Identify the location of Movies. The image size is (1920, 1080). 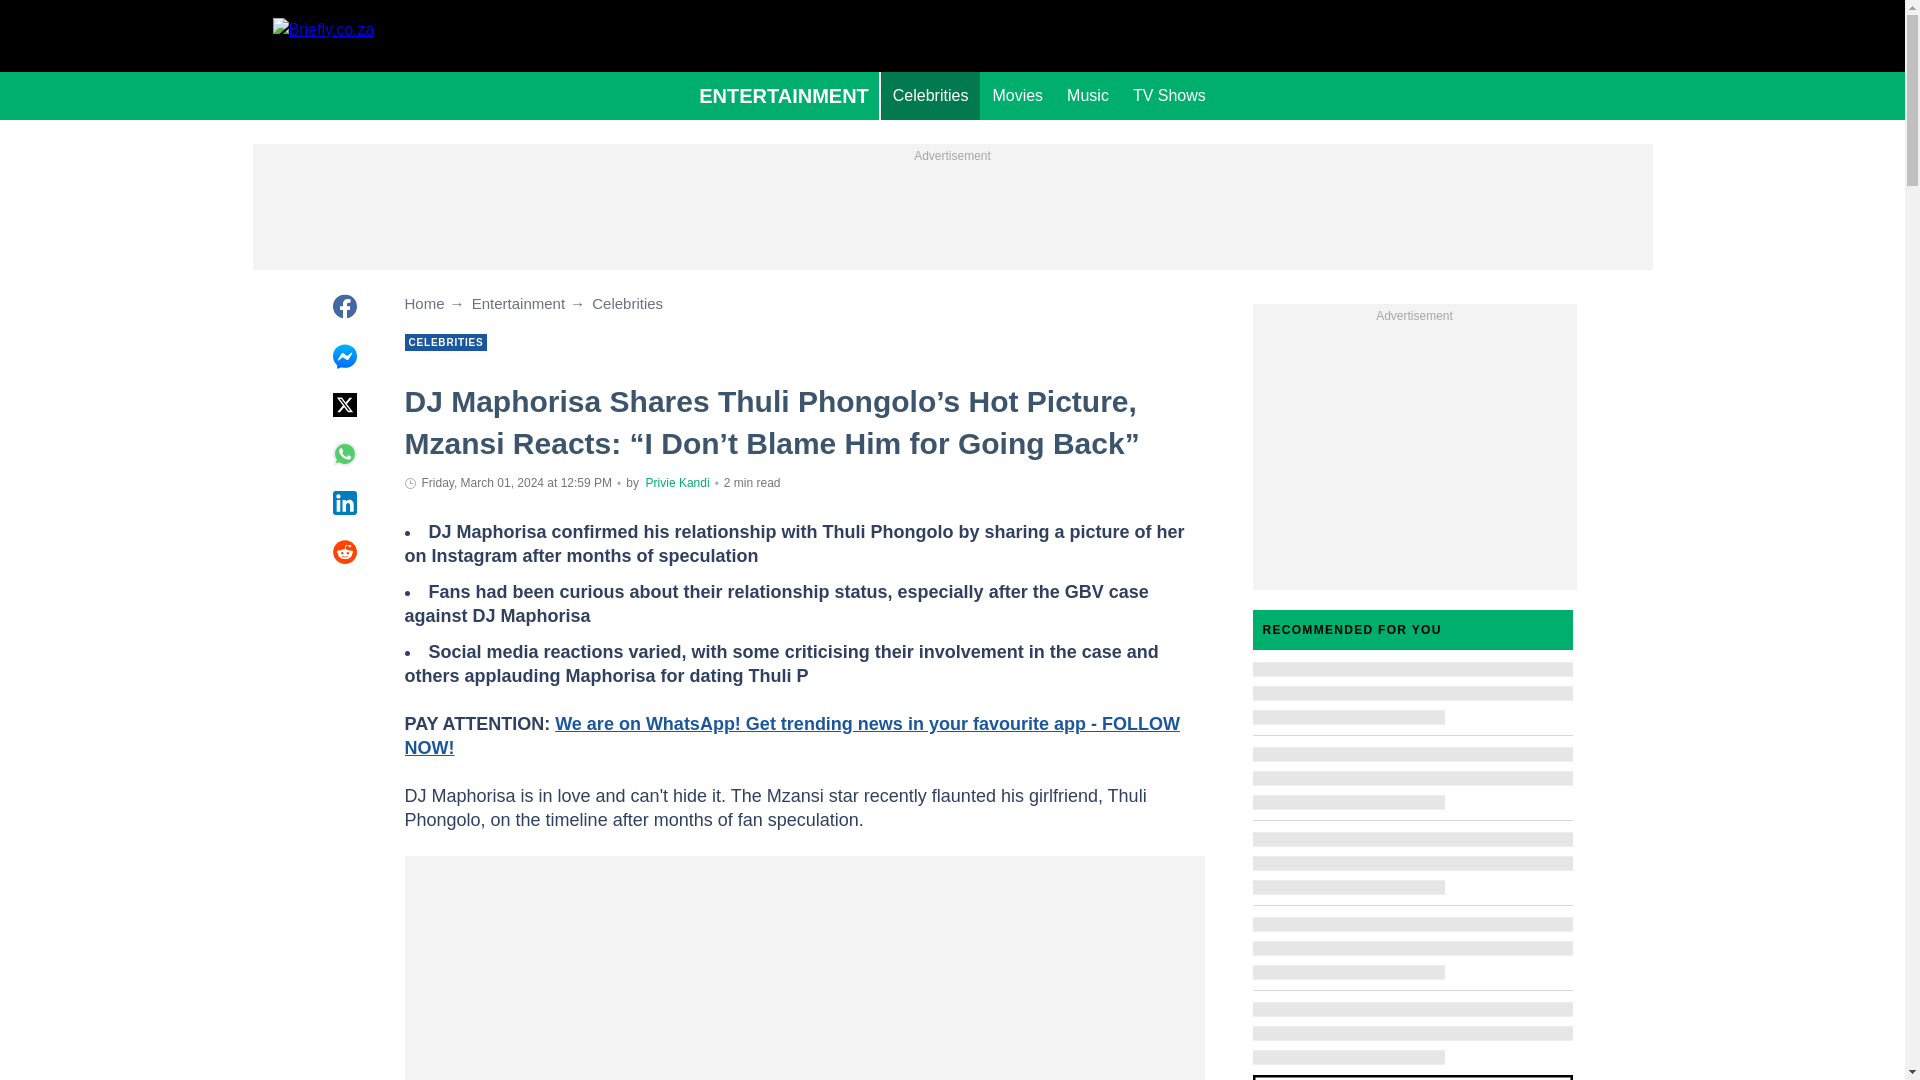
(1016, 96).